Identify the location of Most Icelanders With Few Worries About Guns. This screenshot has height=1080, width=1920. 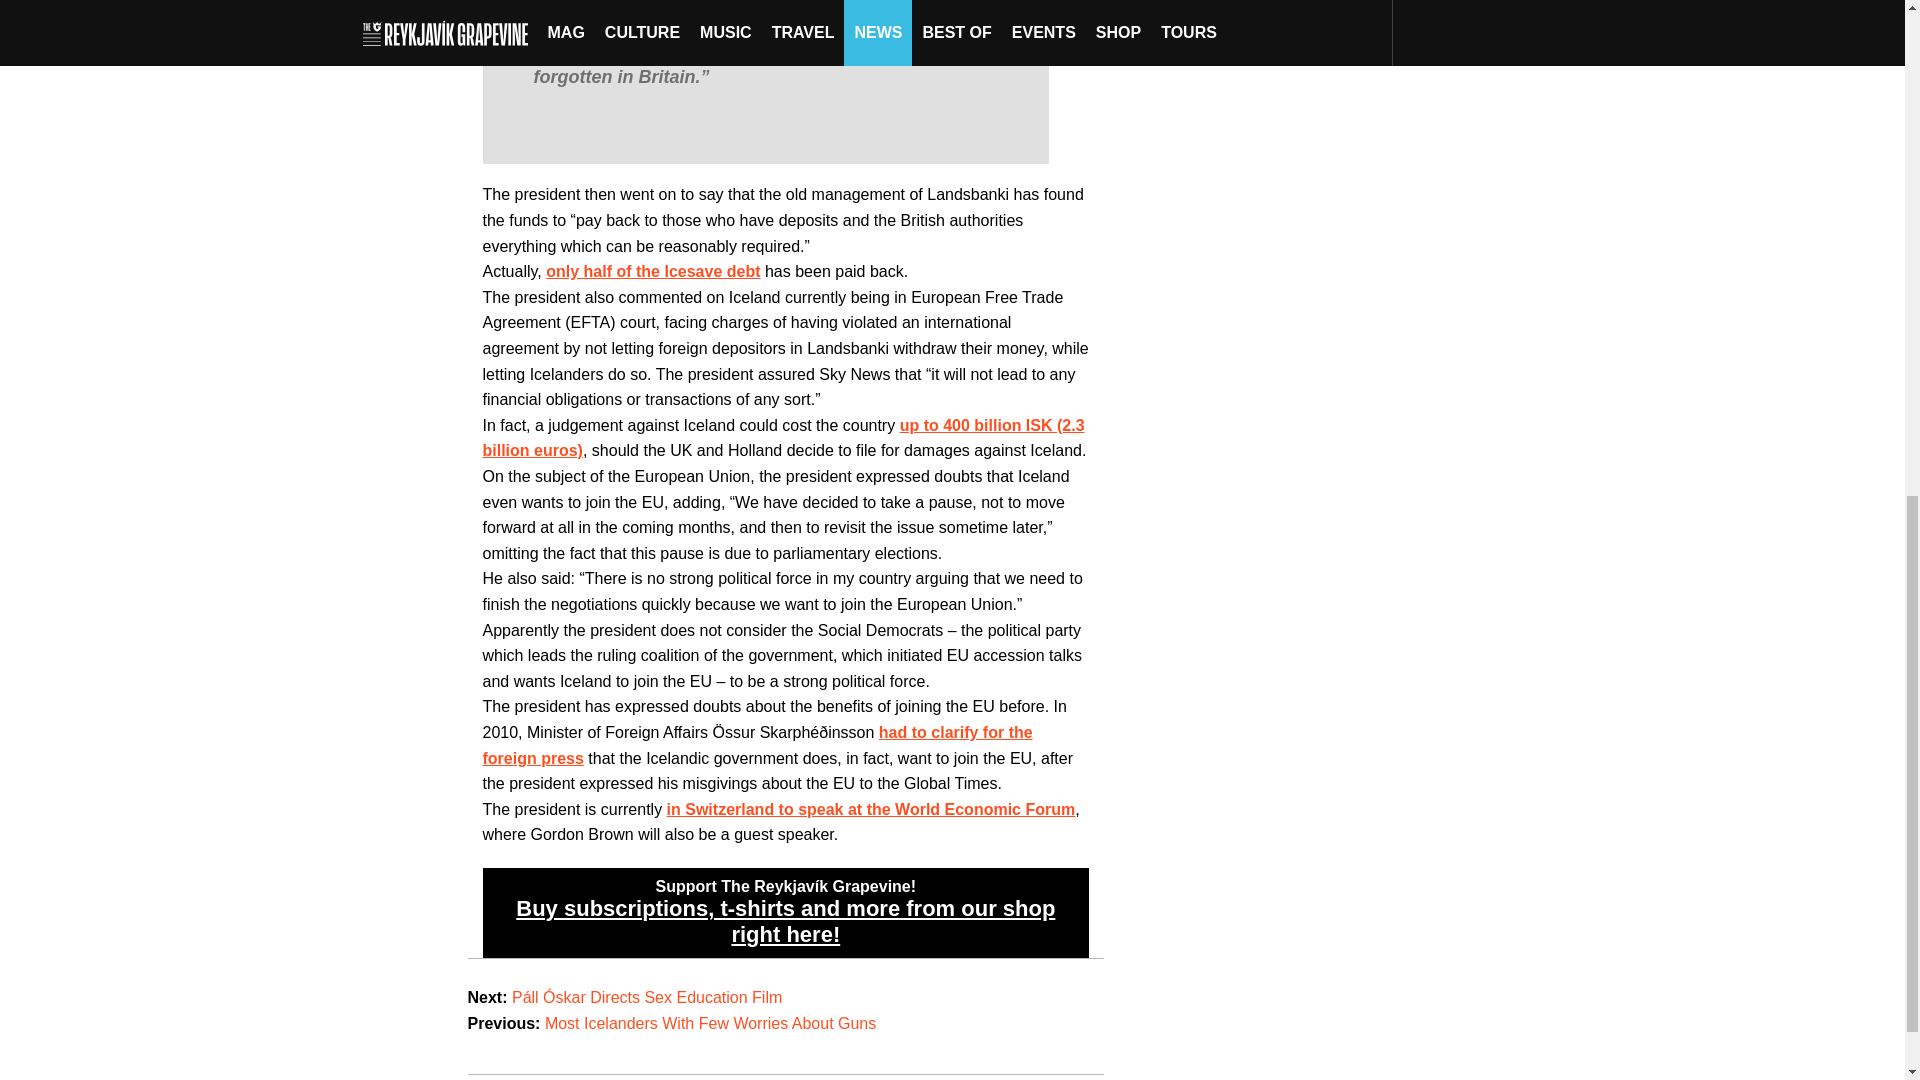
(710, 1024).